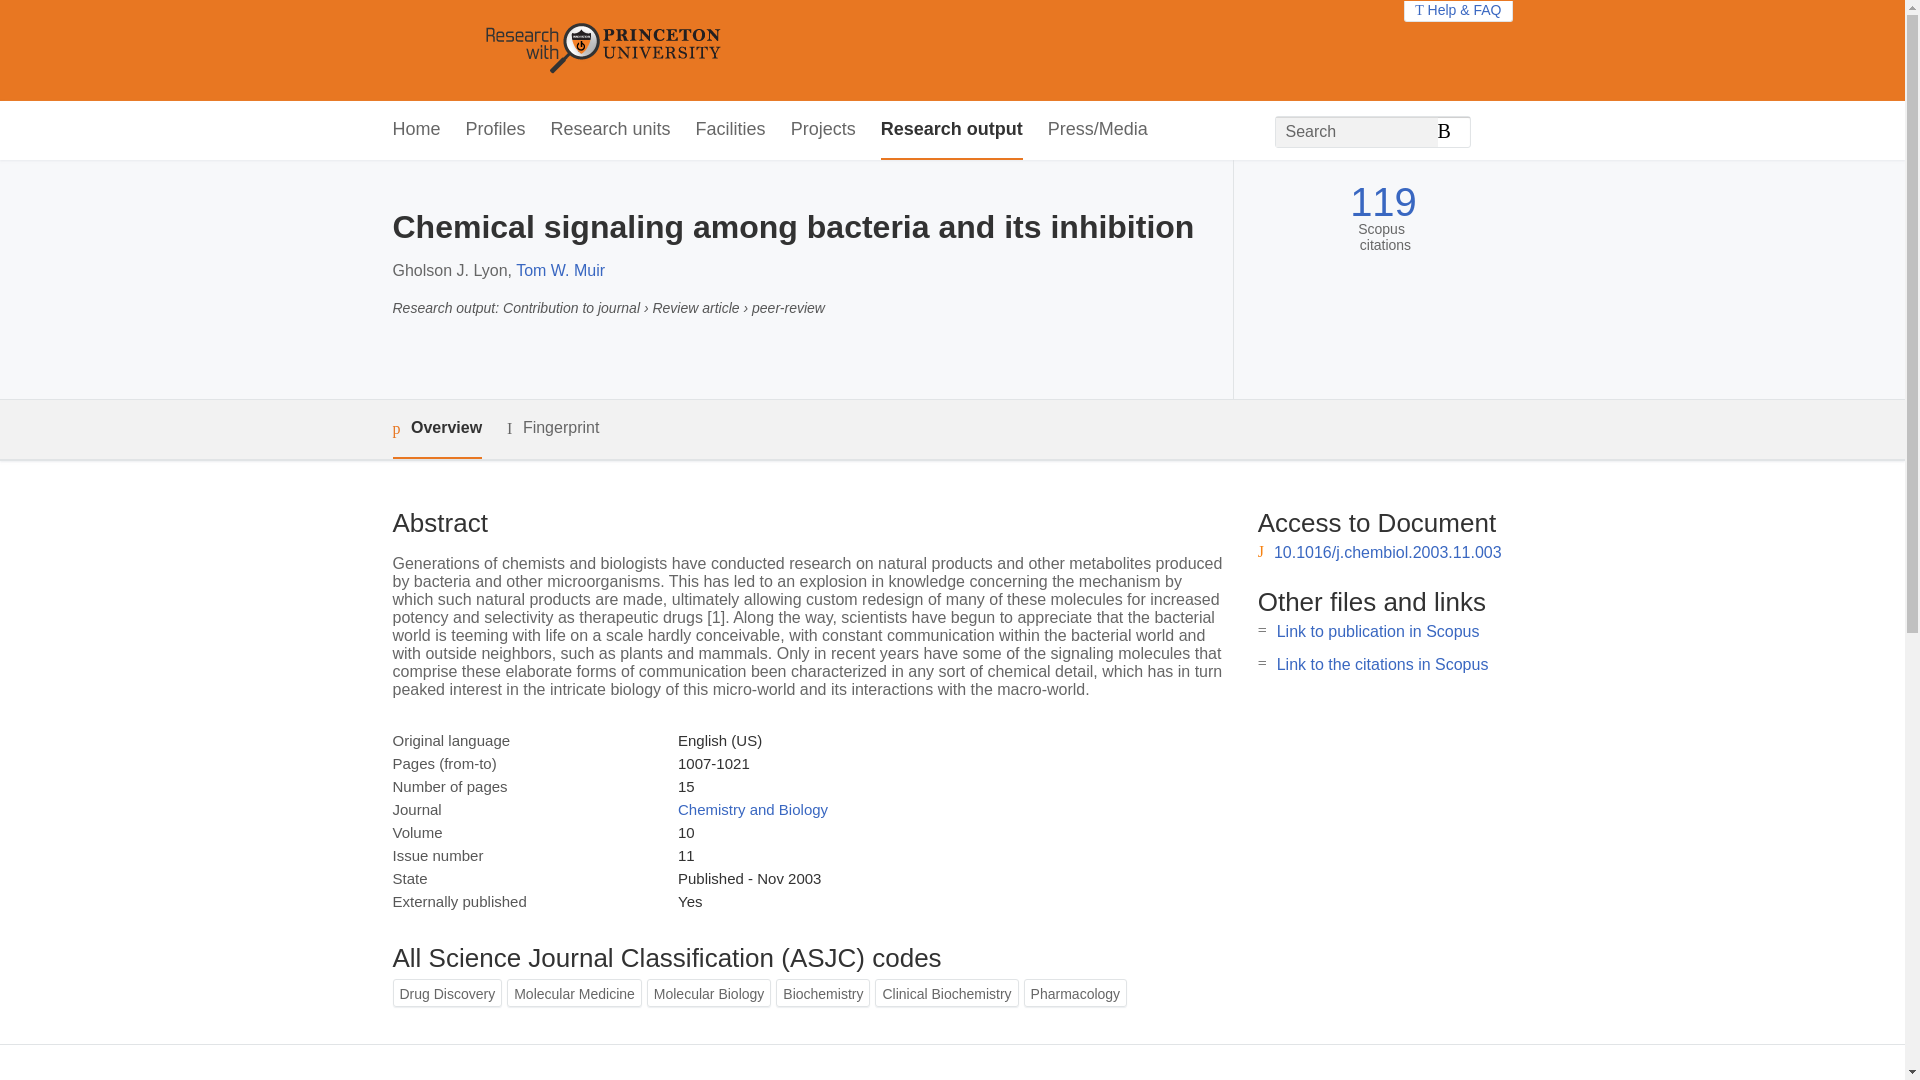  I want to click on Research output, so click(952, 130).